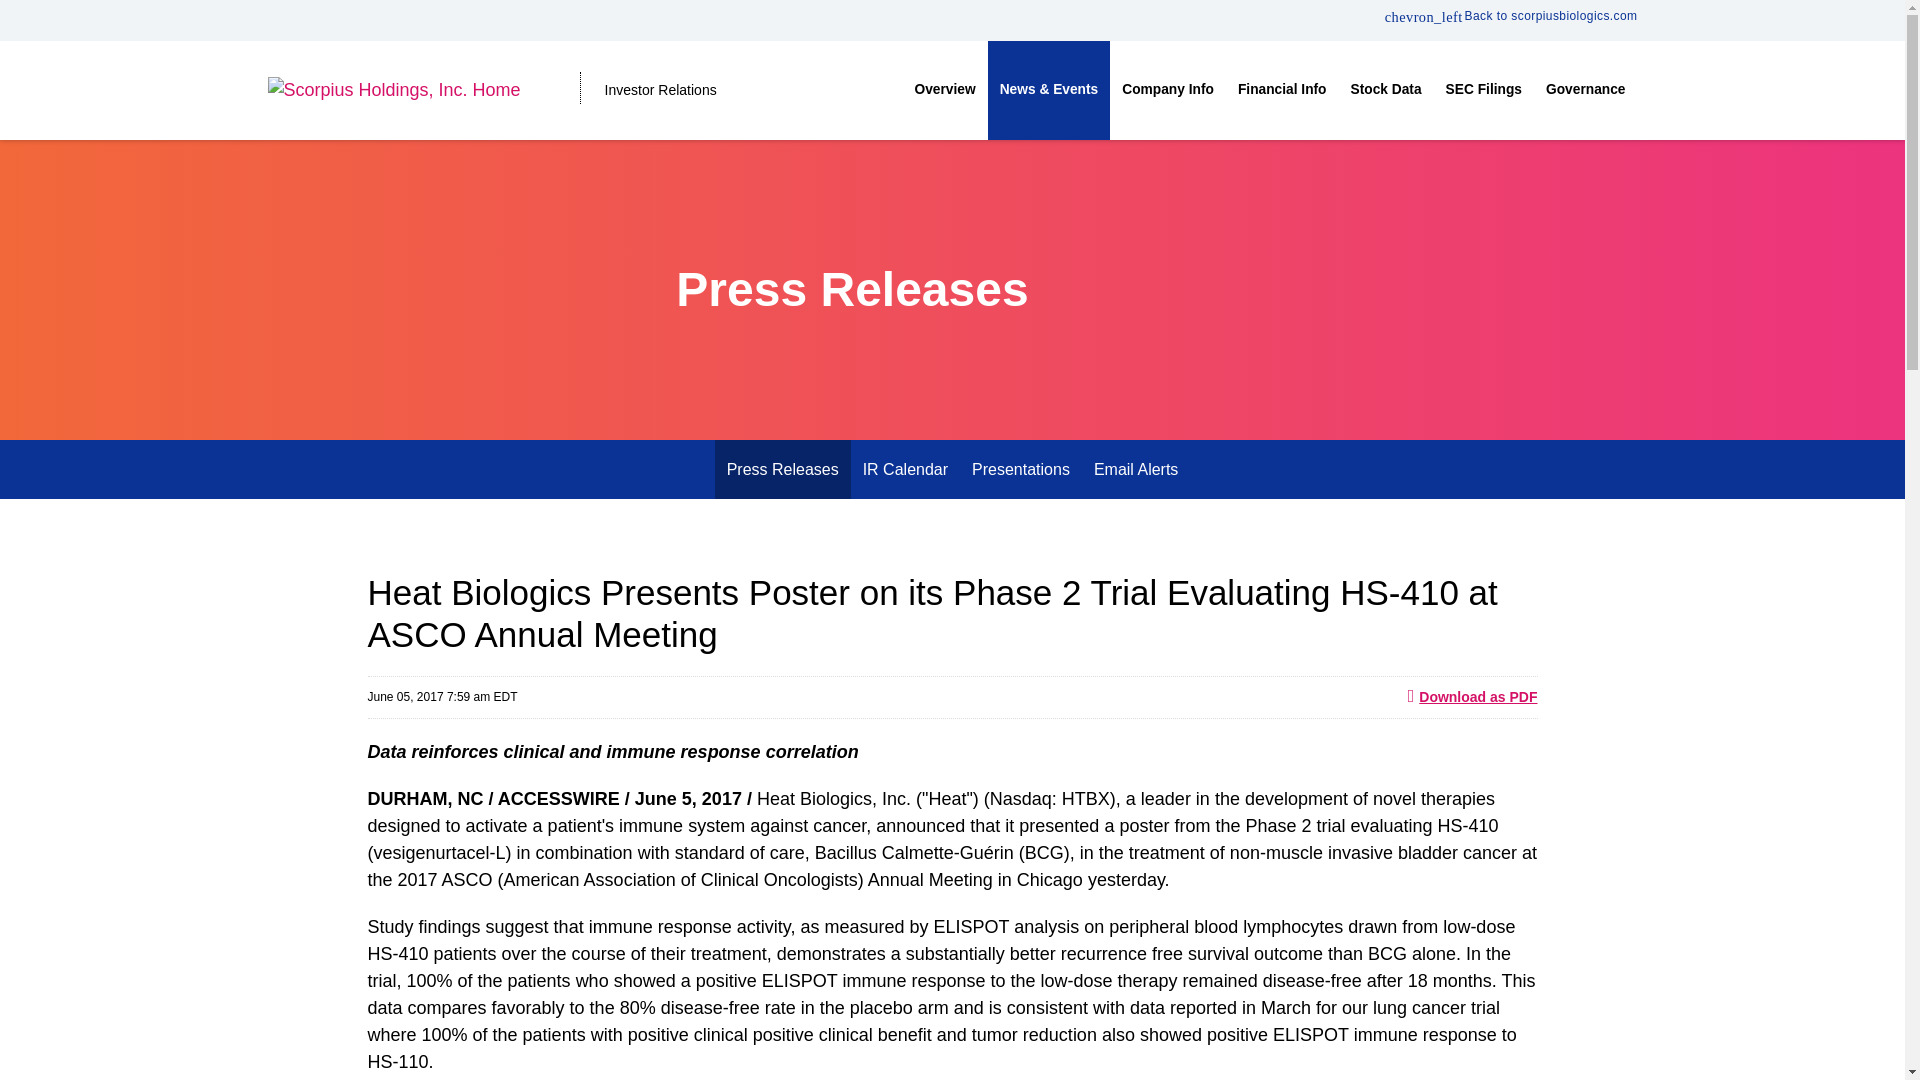 This screenshot has height=1080, width=1920. Describe the element at coordinates (1021, 468) in the screenshot. I see `Presentations` at that location.